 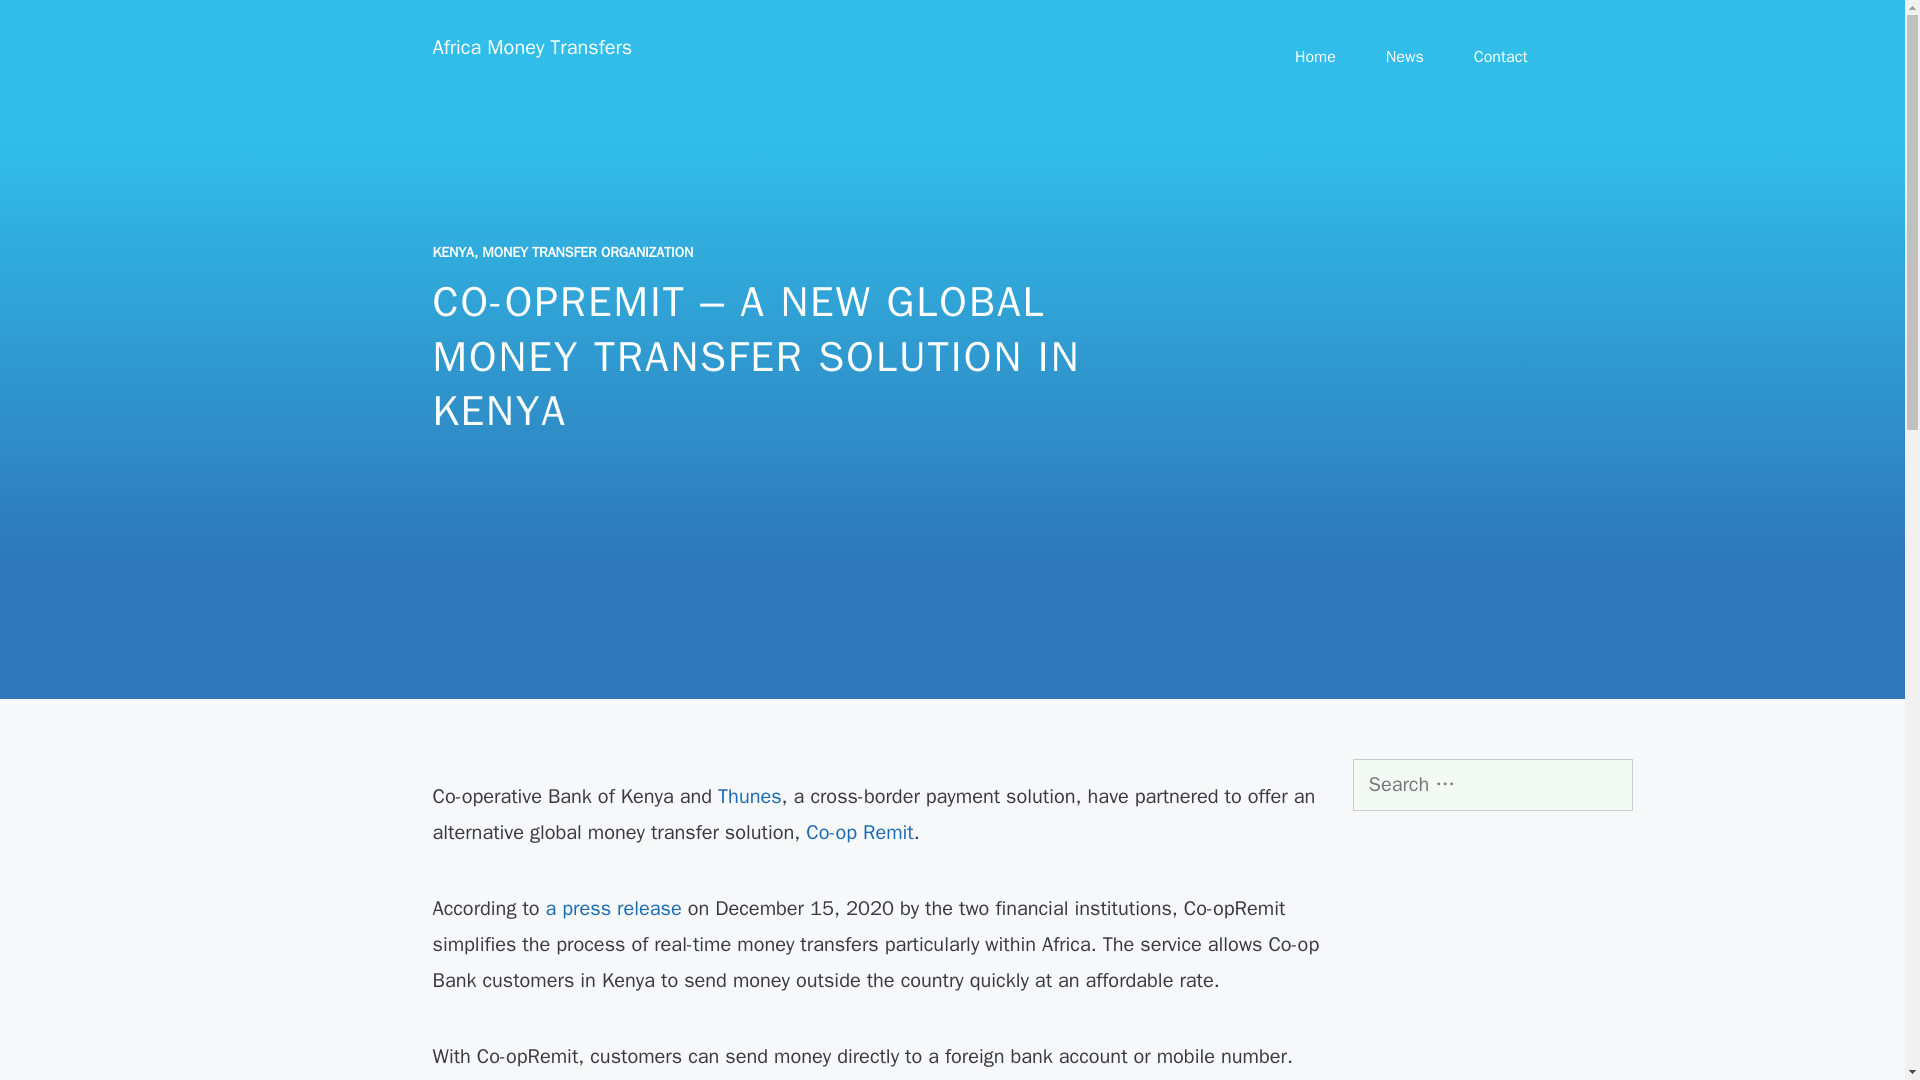 I want to click on Thunes, so click(x=750, y=796).